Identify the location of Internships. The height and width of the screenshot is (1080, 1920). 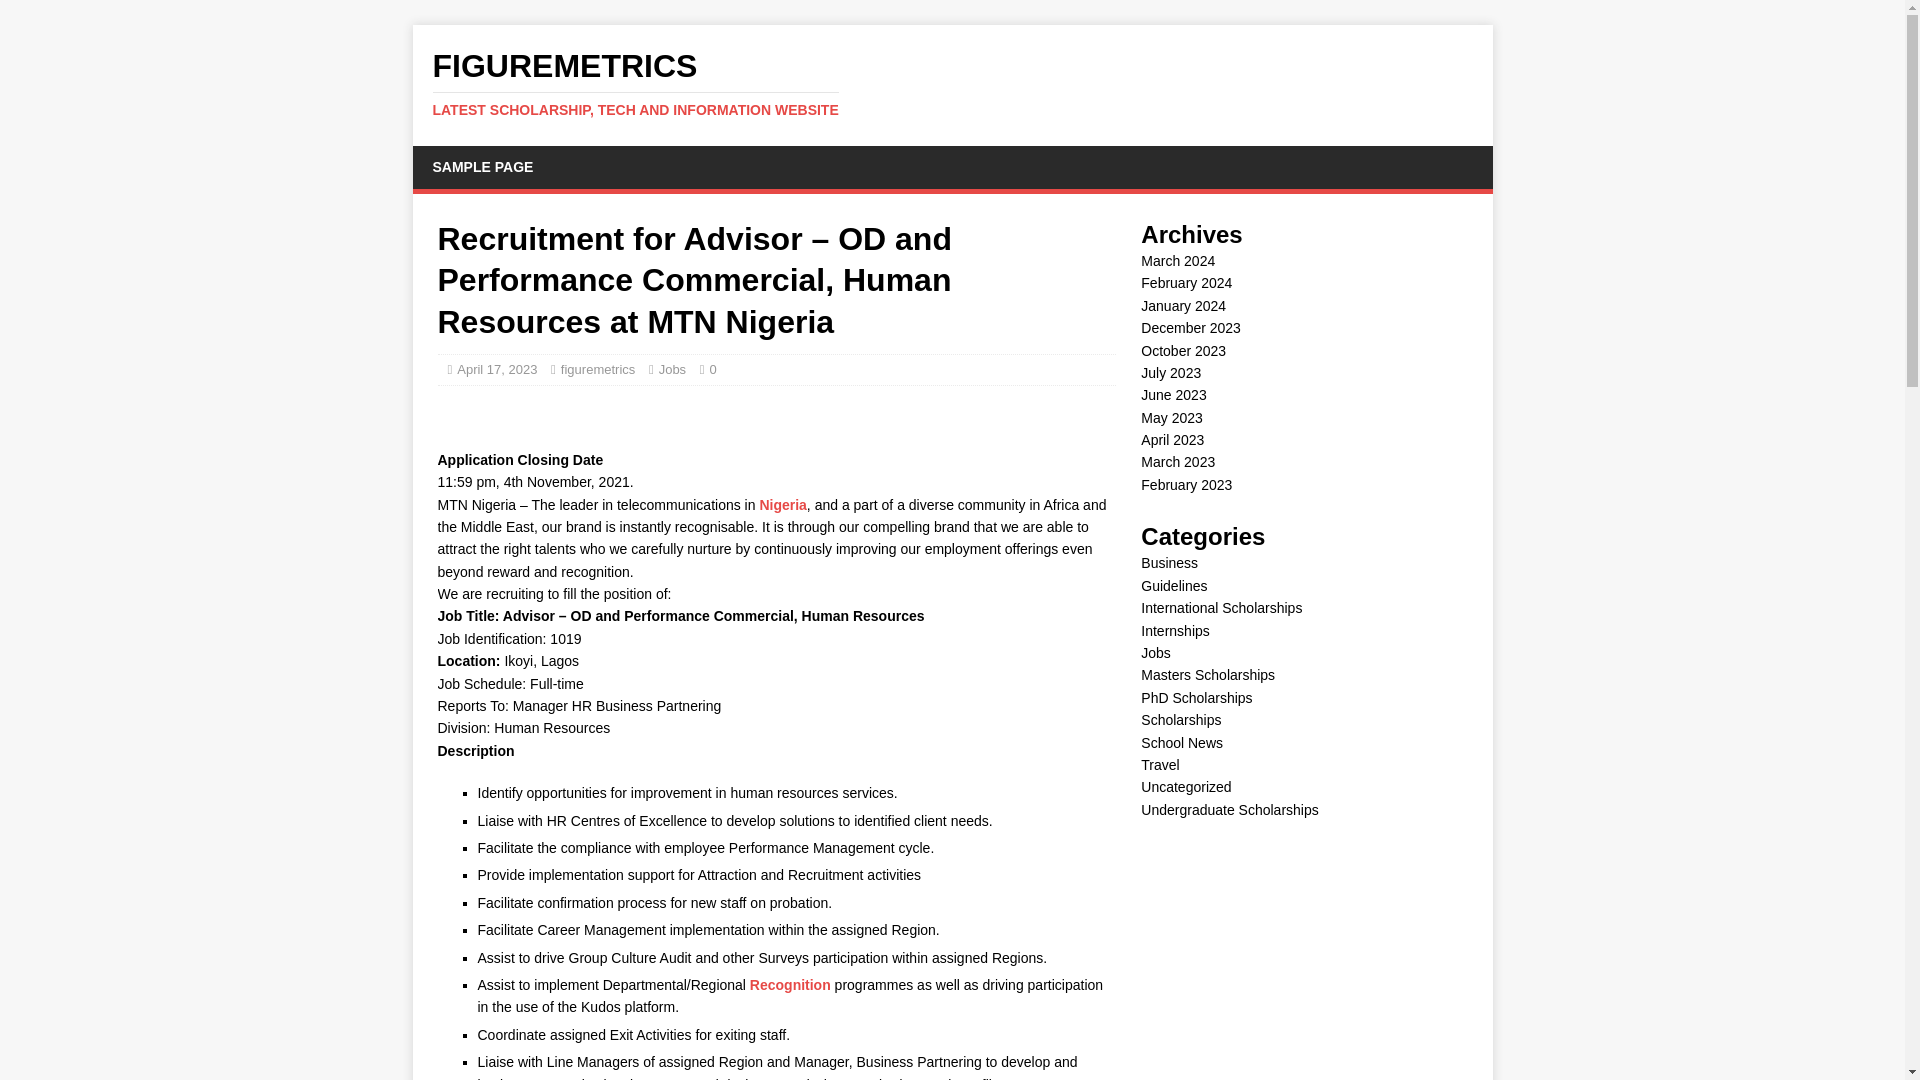
(1174, 631).